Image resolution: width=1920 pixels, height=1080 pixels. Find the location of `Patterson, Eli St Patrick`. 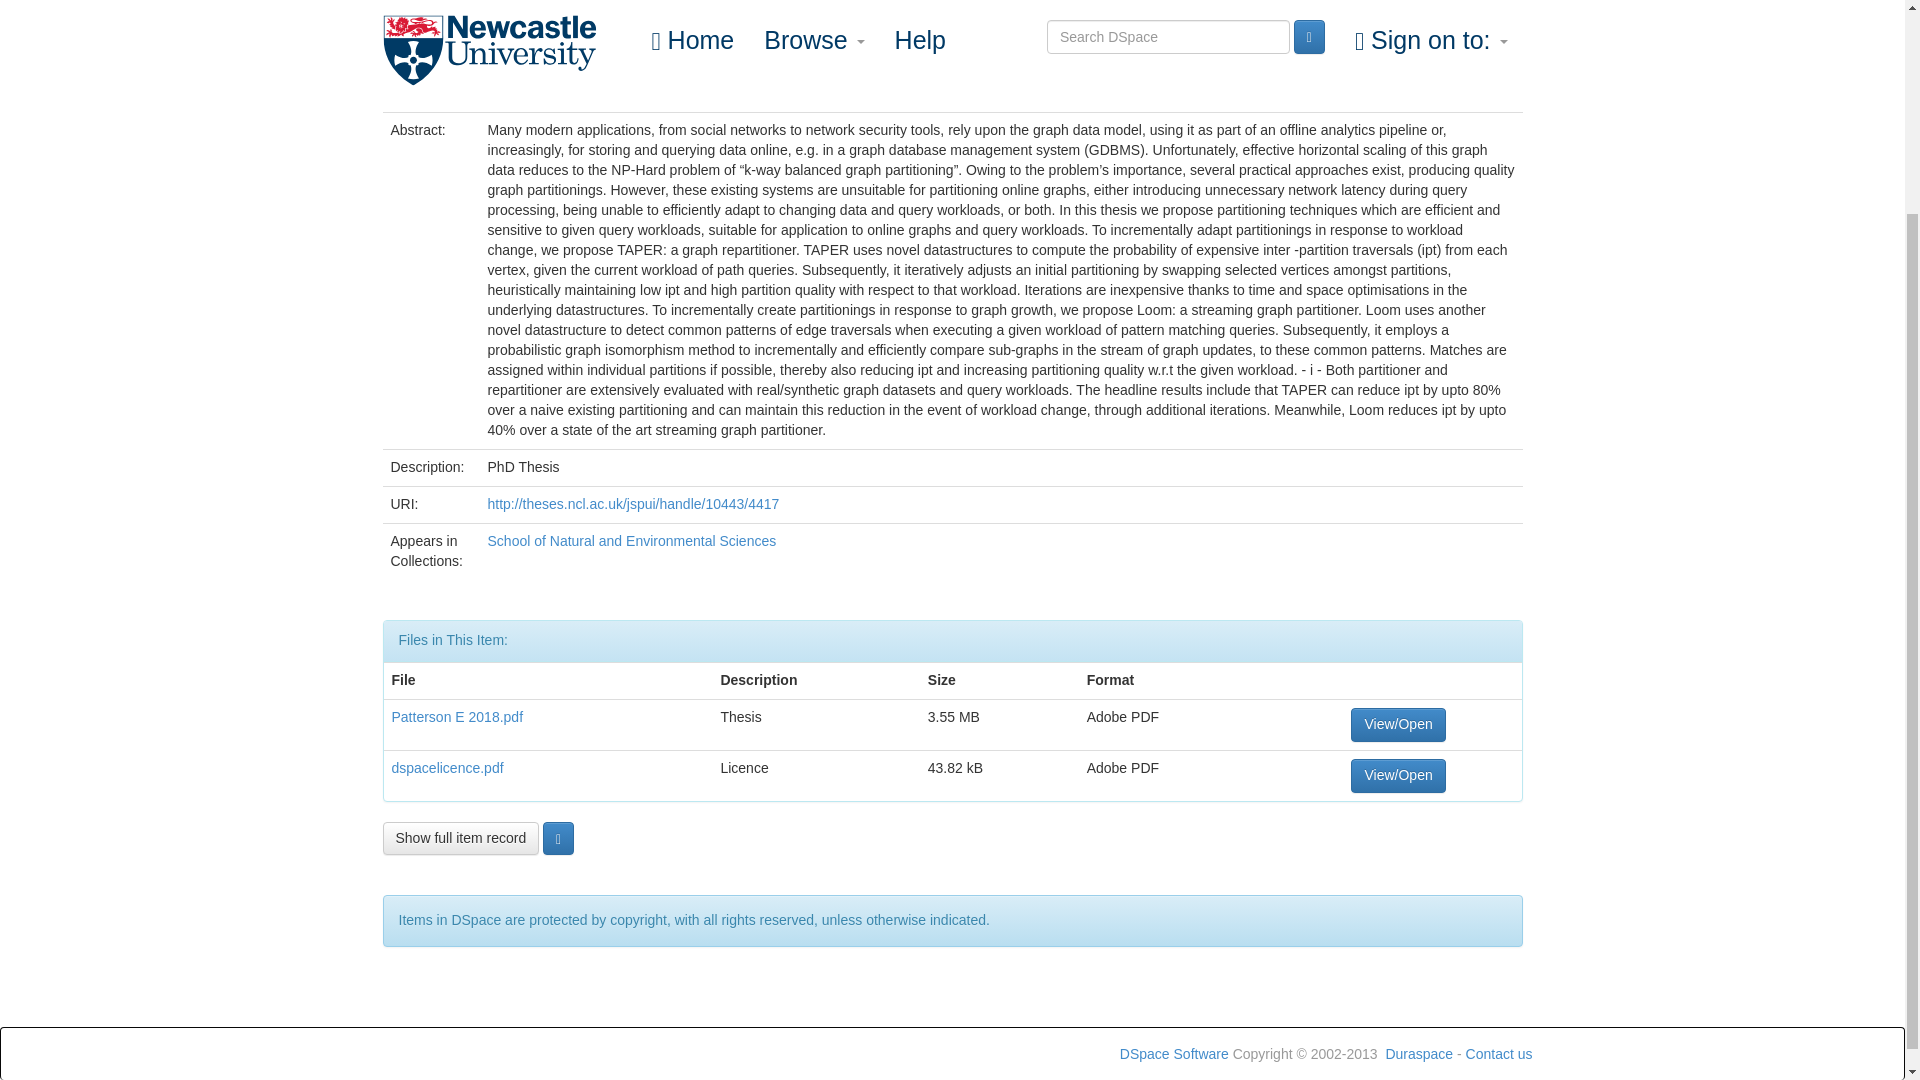

Patterson, Eli St Patrick is located at coordinates (561, 18).